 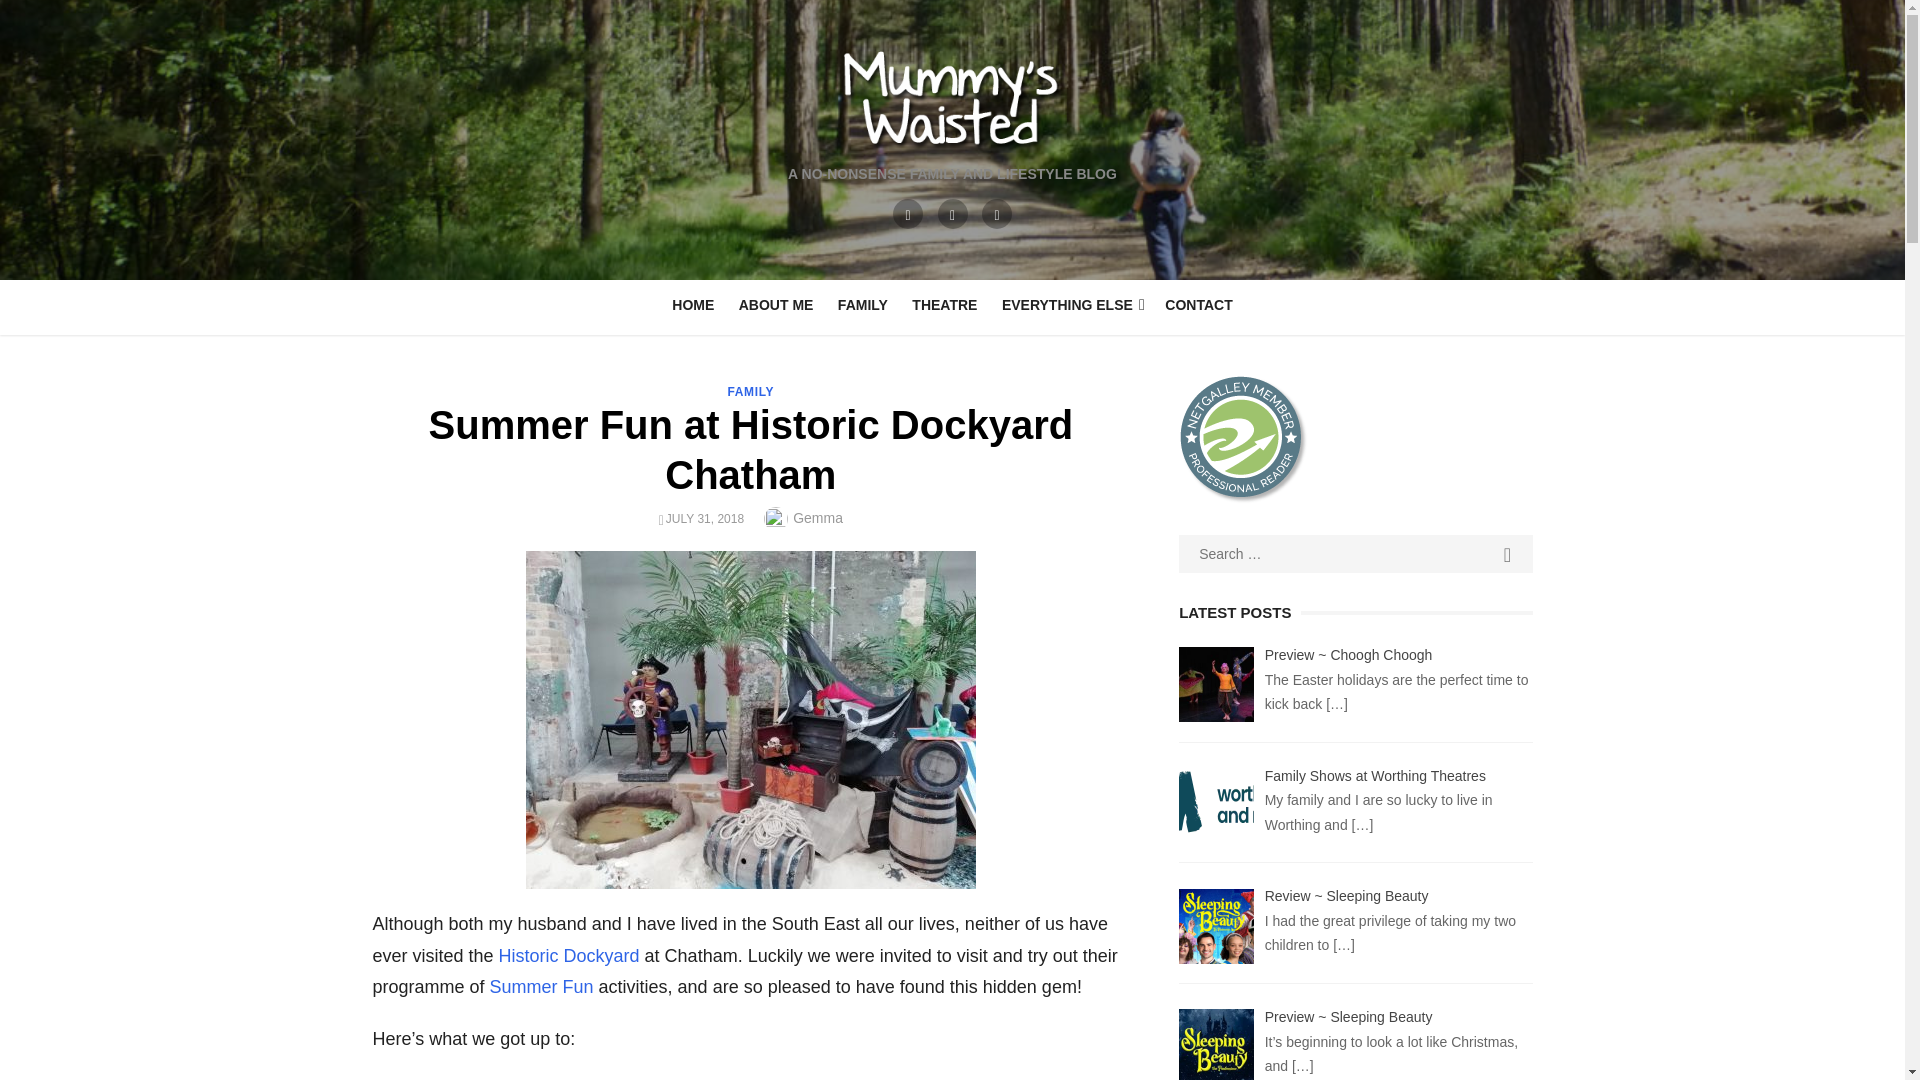 I want to click on Gemma, so click(x=817, y=517).